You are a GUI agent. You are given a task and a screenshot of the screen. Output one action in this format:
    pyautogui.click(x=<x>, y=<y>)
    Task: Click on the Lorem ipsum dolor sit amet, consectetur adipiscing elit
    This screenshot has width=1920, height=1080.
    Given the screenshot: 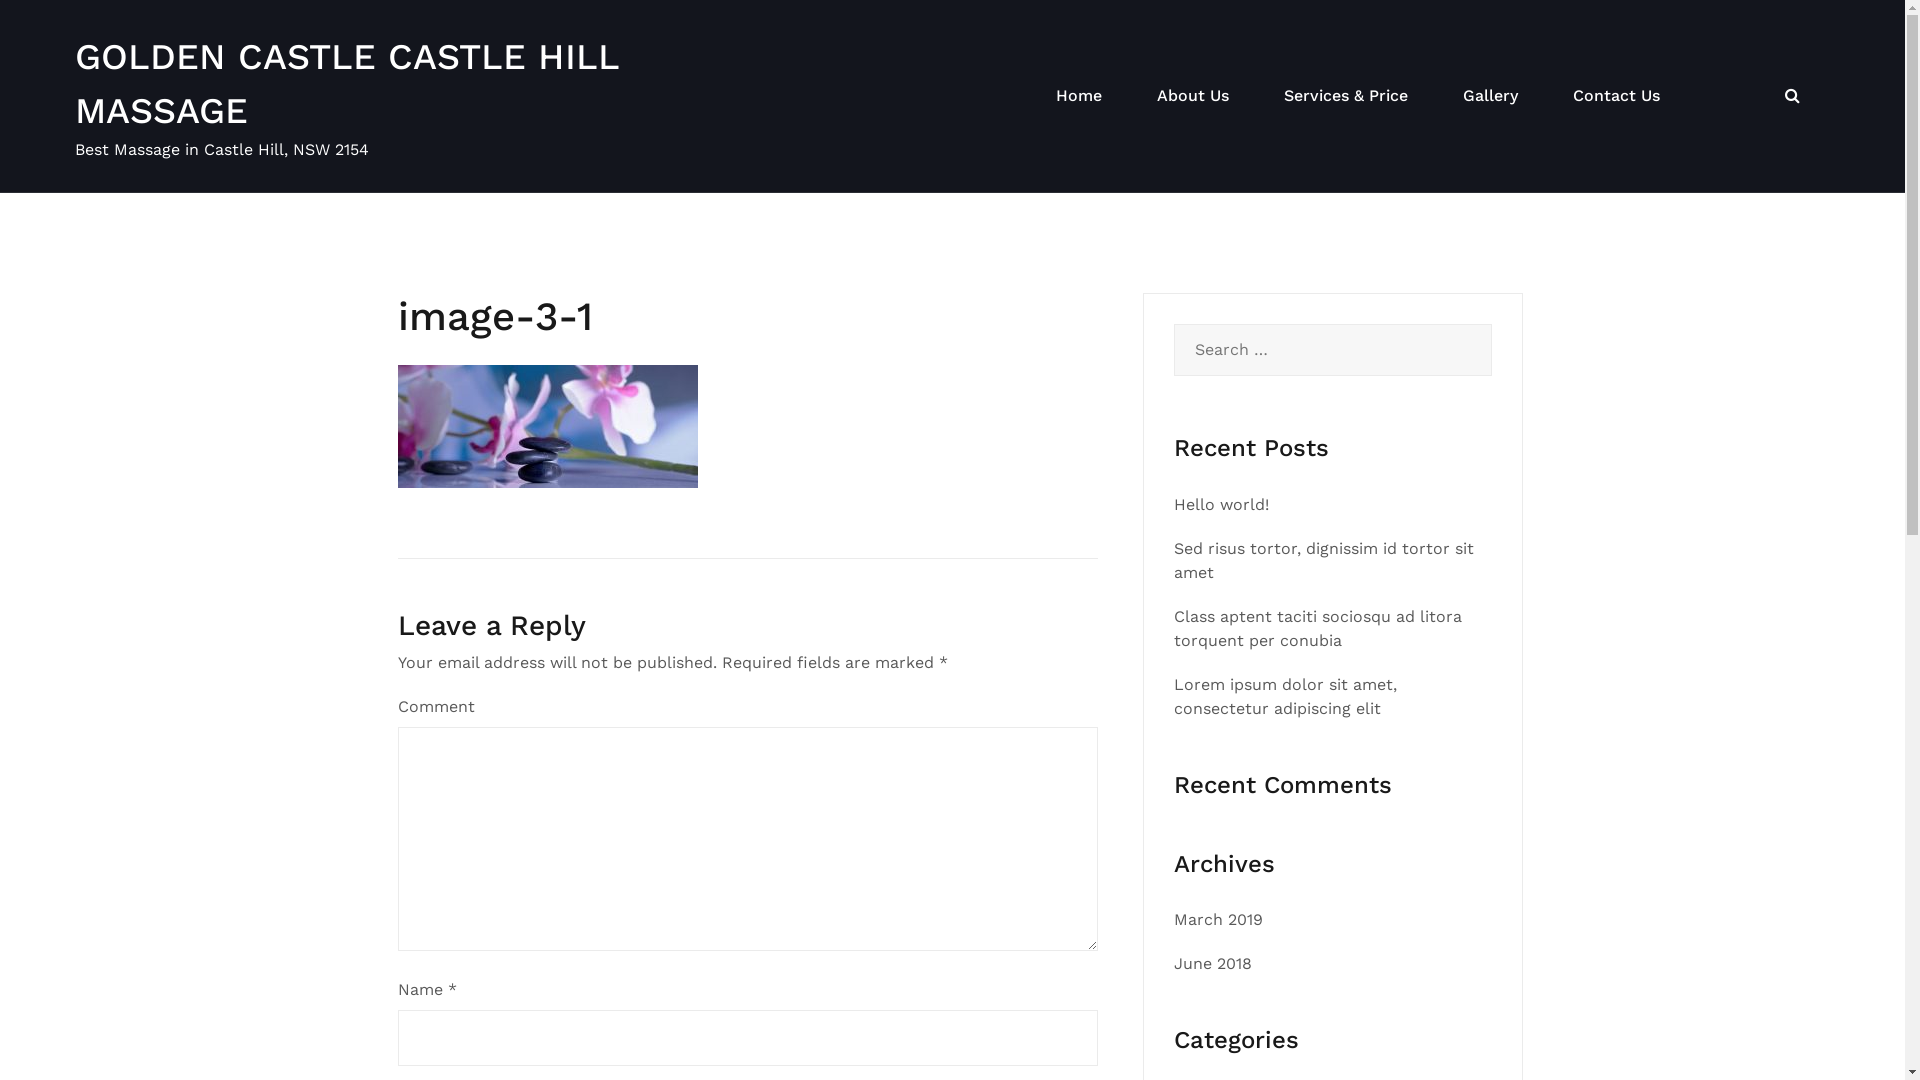 What is the action you would take?
    pyautogui.click(x=1286, y=696)
    